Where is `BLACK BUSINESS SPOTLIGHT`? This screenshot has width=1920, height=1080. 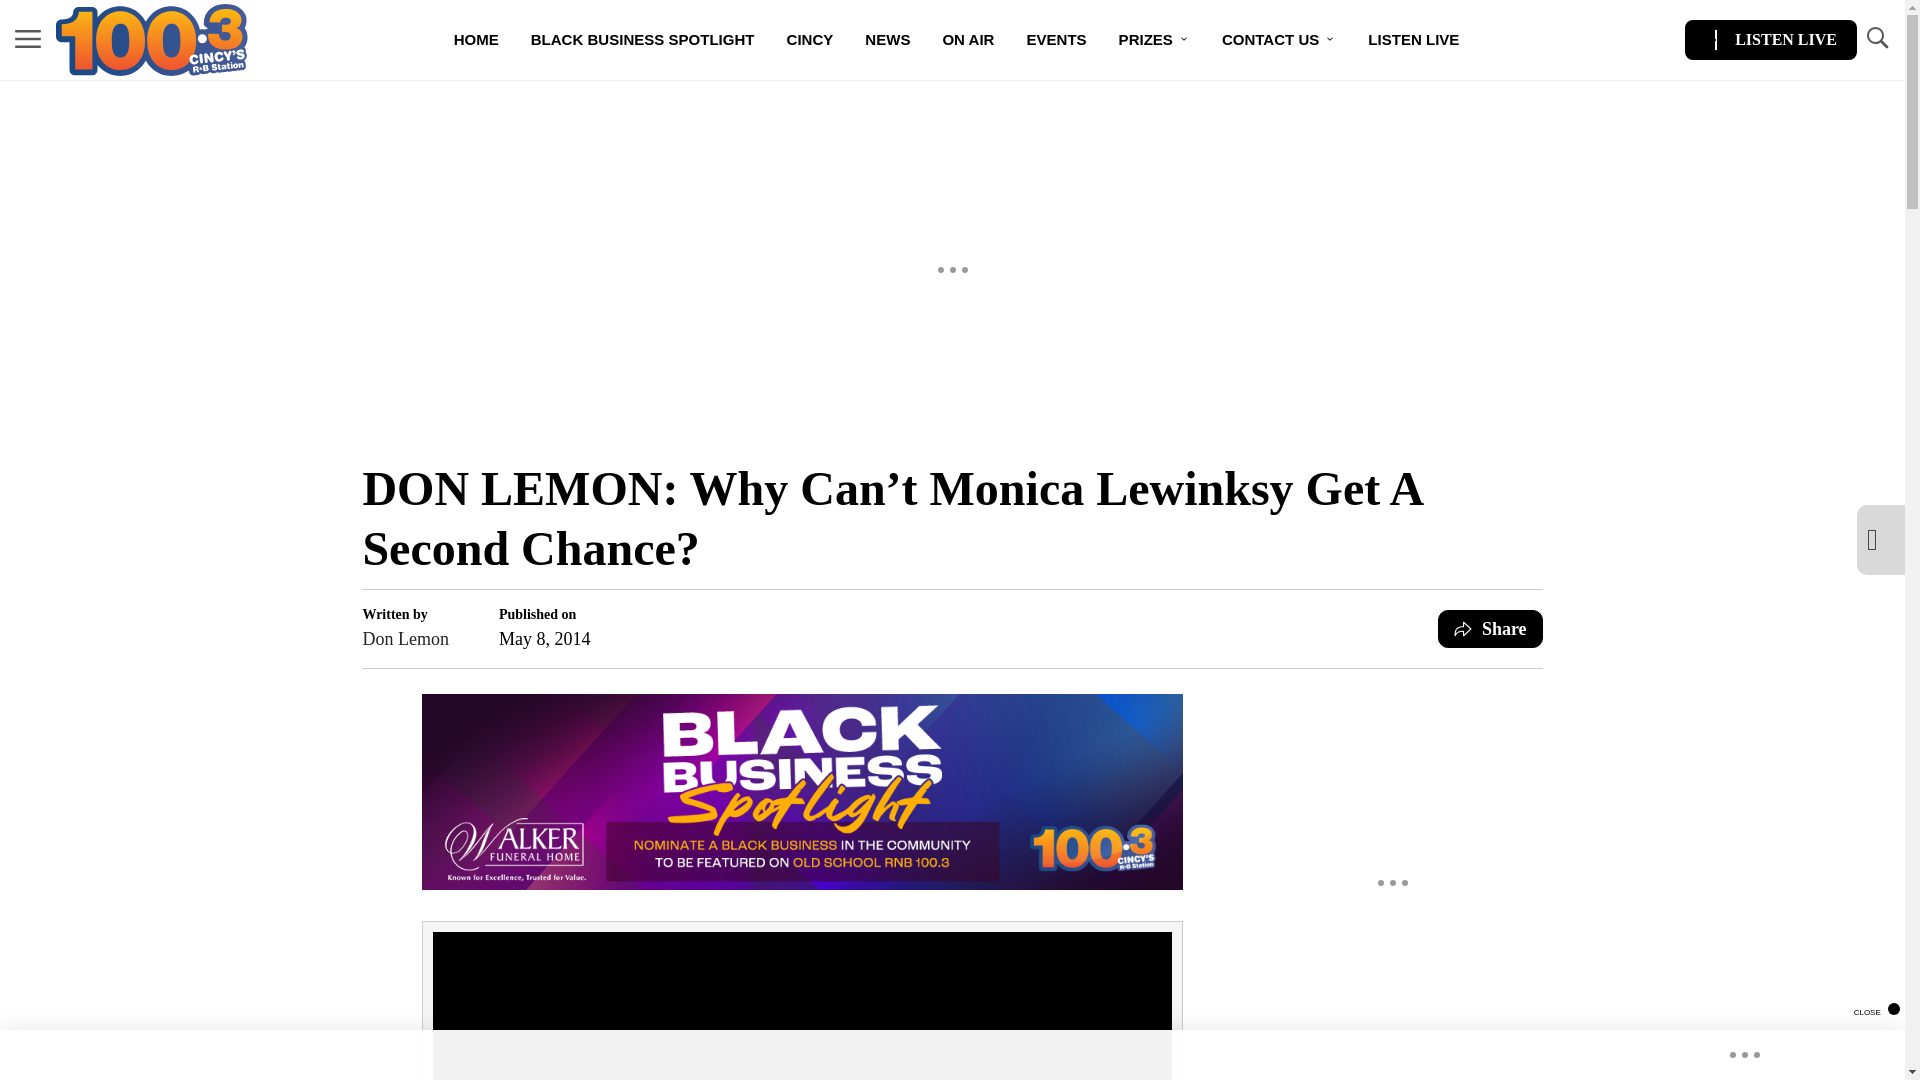 BLACK BUSINESS SPOTLIGHT is located at coordinates (642, 40).